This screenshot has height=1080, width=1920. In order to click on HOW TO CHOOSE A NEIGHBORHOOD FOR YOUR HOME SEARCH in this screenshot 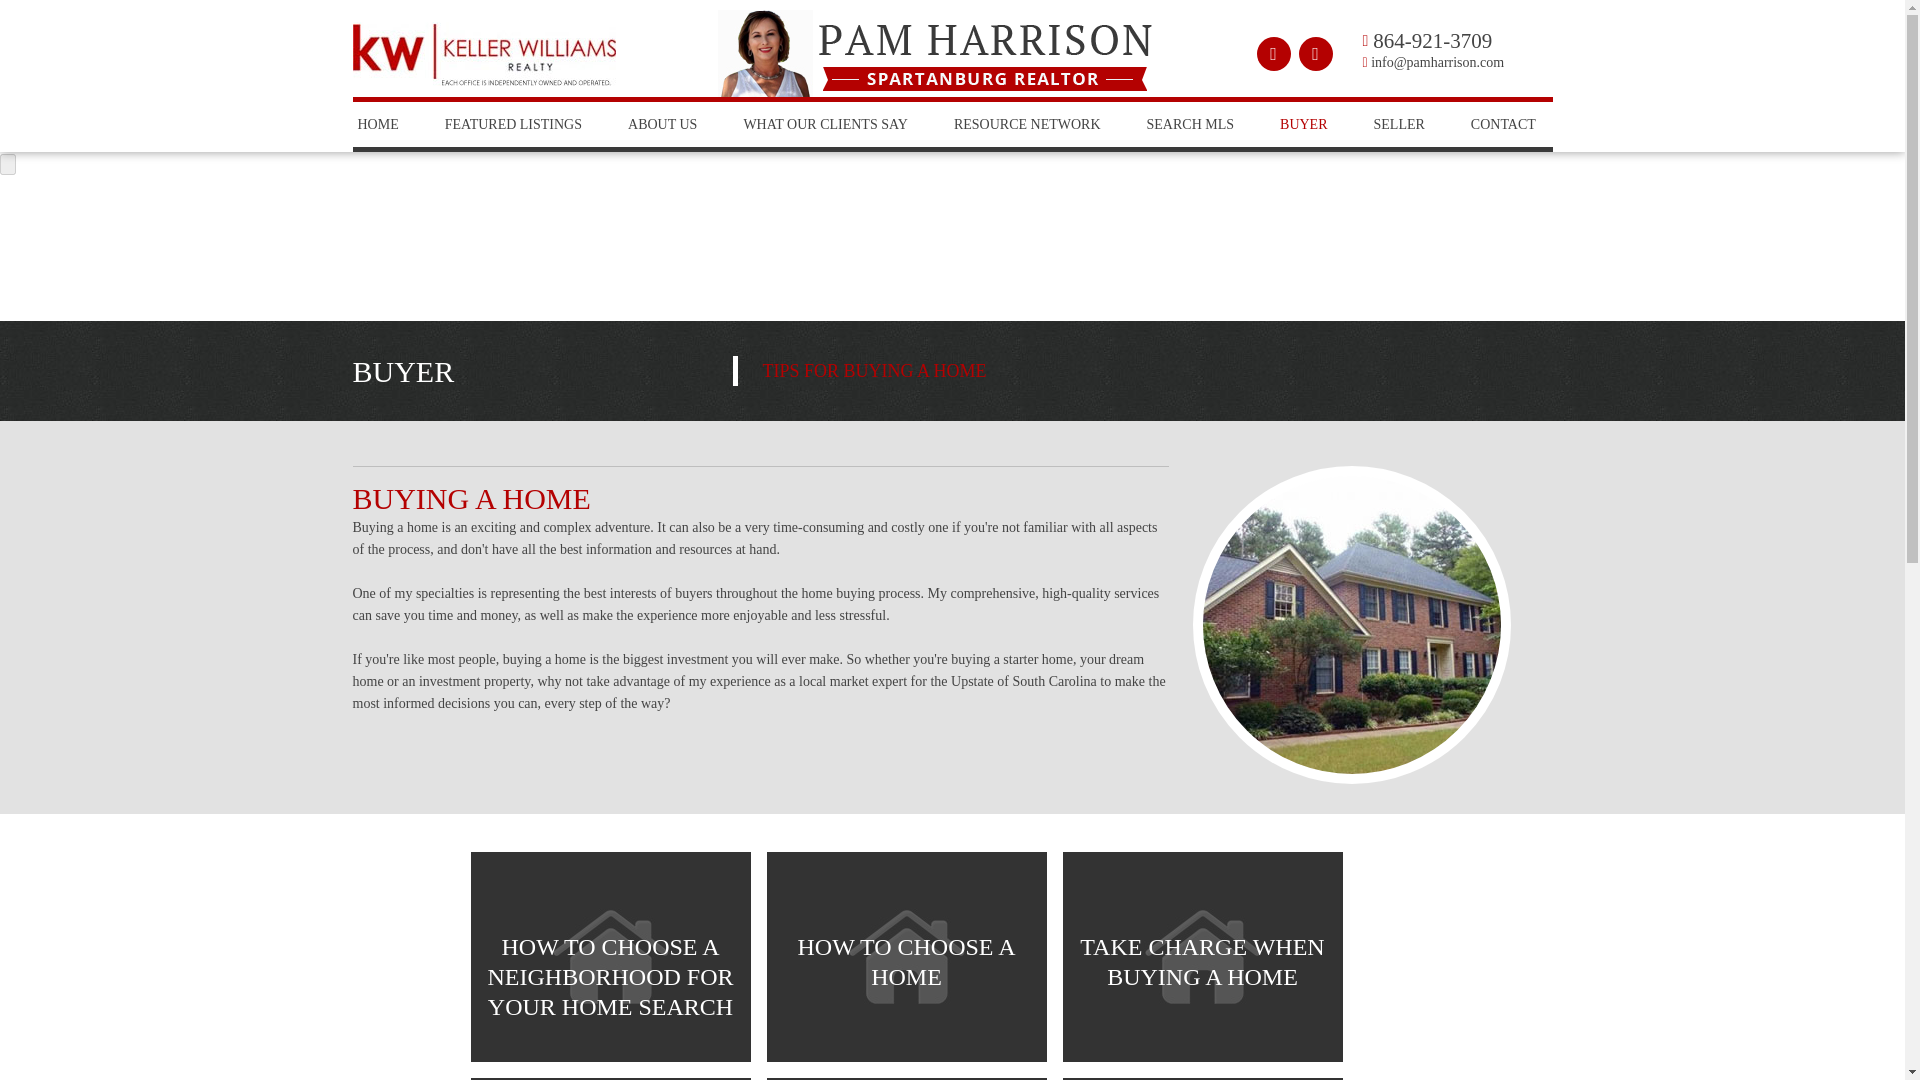, I will do `click(610, 958)`.